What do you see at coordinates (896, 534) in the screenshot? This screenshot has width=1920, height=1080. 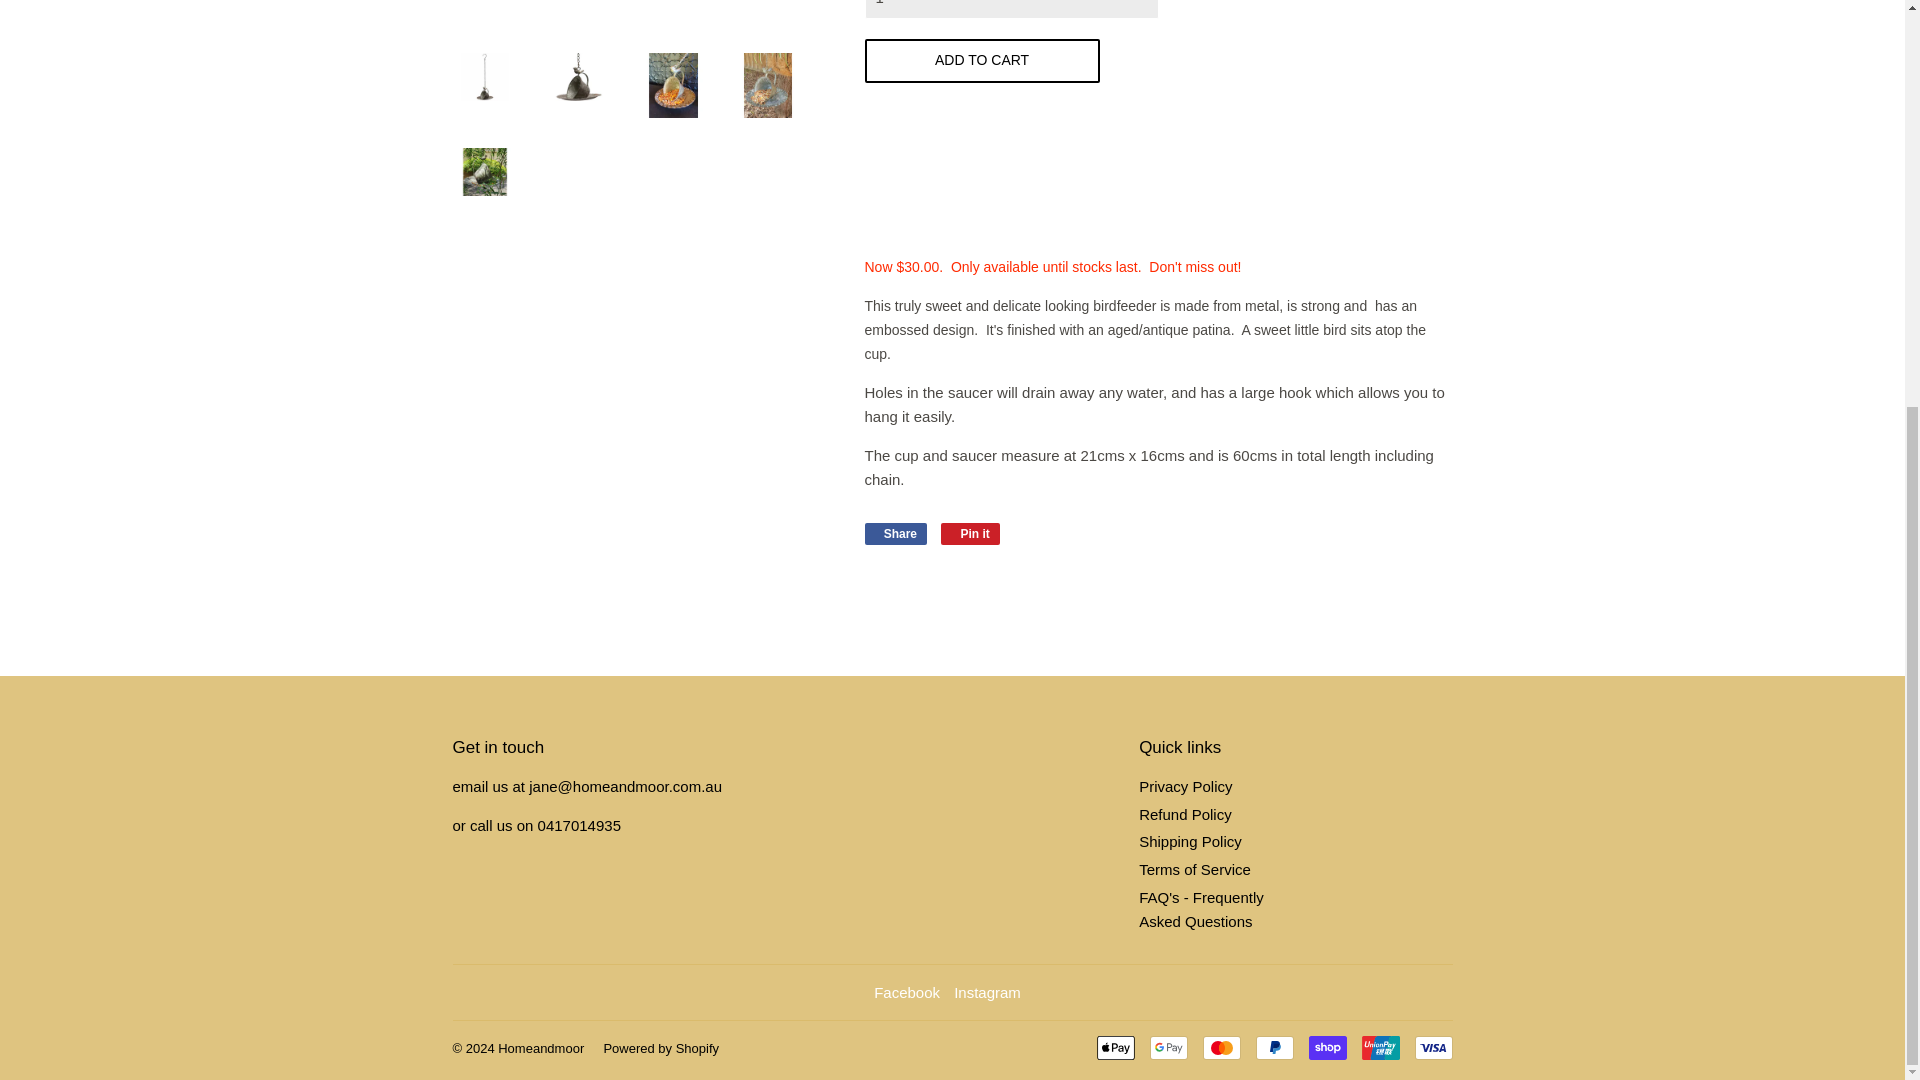 I see `Share on Facebook` at bounding box center [896, 534].